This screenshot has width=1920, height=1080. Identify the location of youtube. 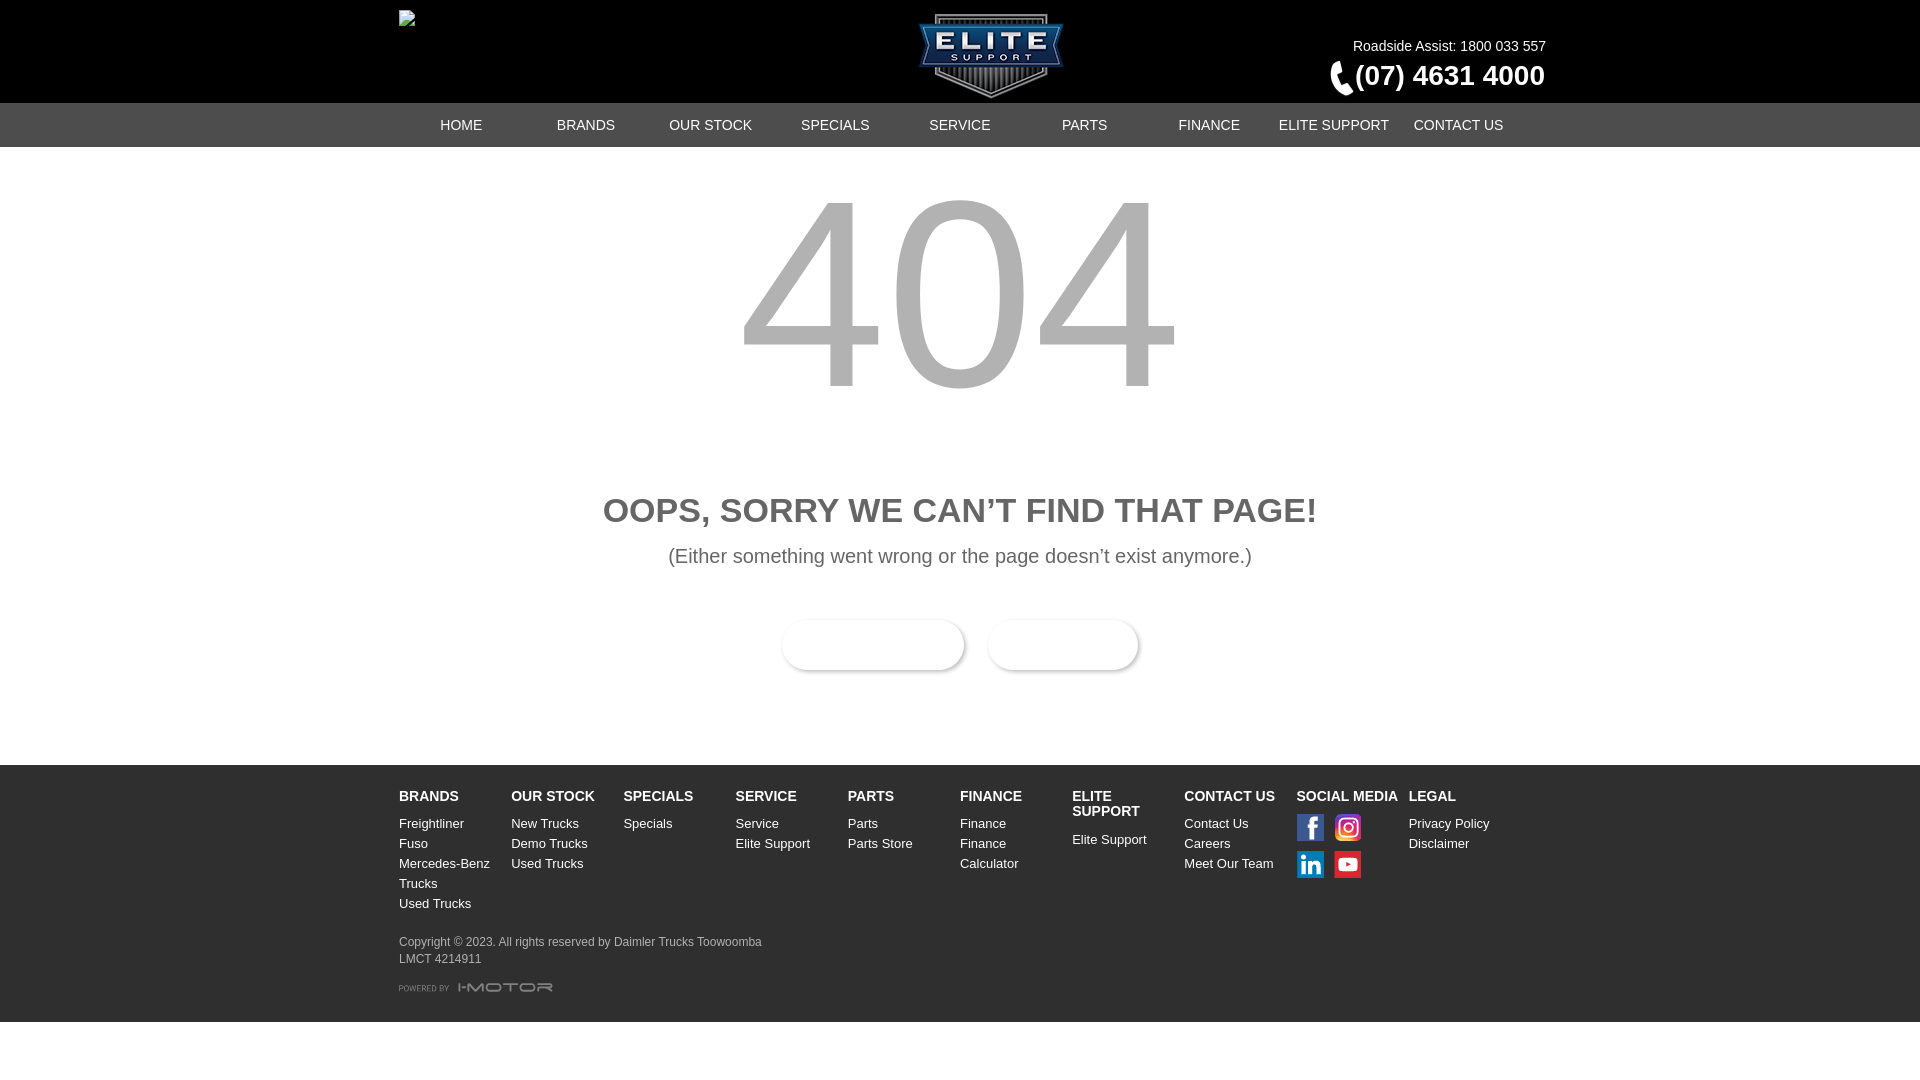
(1352, 870).